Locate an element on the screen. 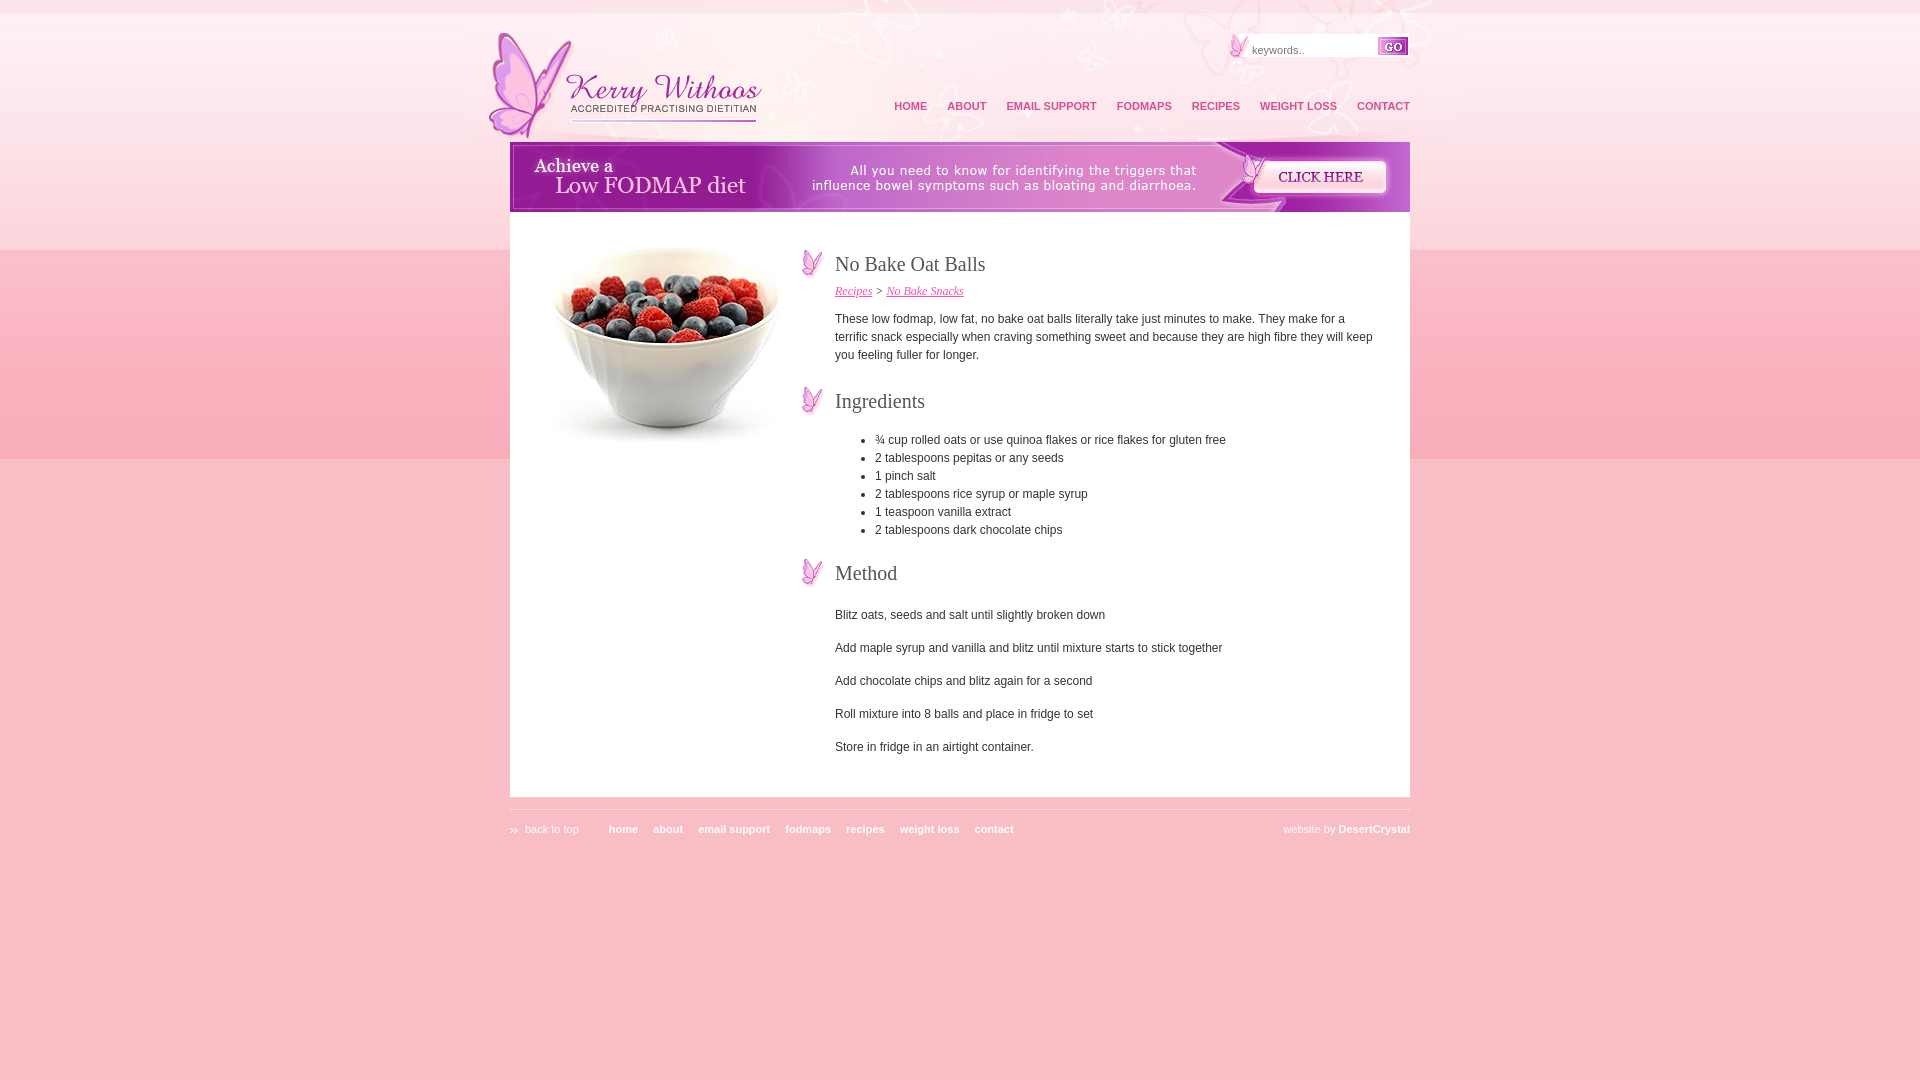  contact is located at coordinates (994, 829).